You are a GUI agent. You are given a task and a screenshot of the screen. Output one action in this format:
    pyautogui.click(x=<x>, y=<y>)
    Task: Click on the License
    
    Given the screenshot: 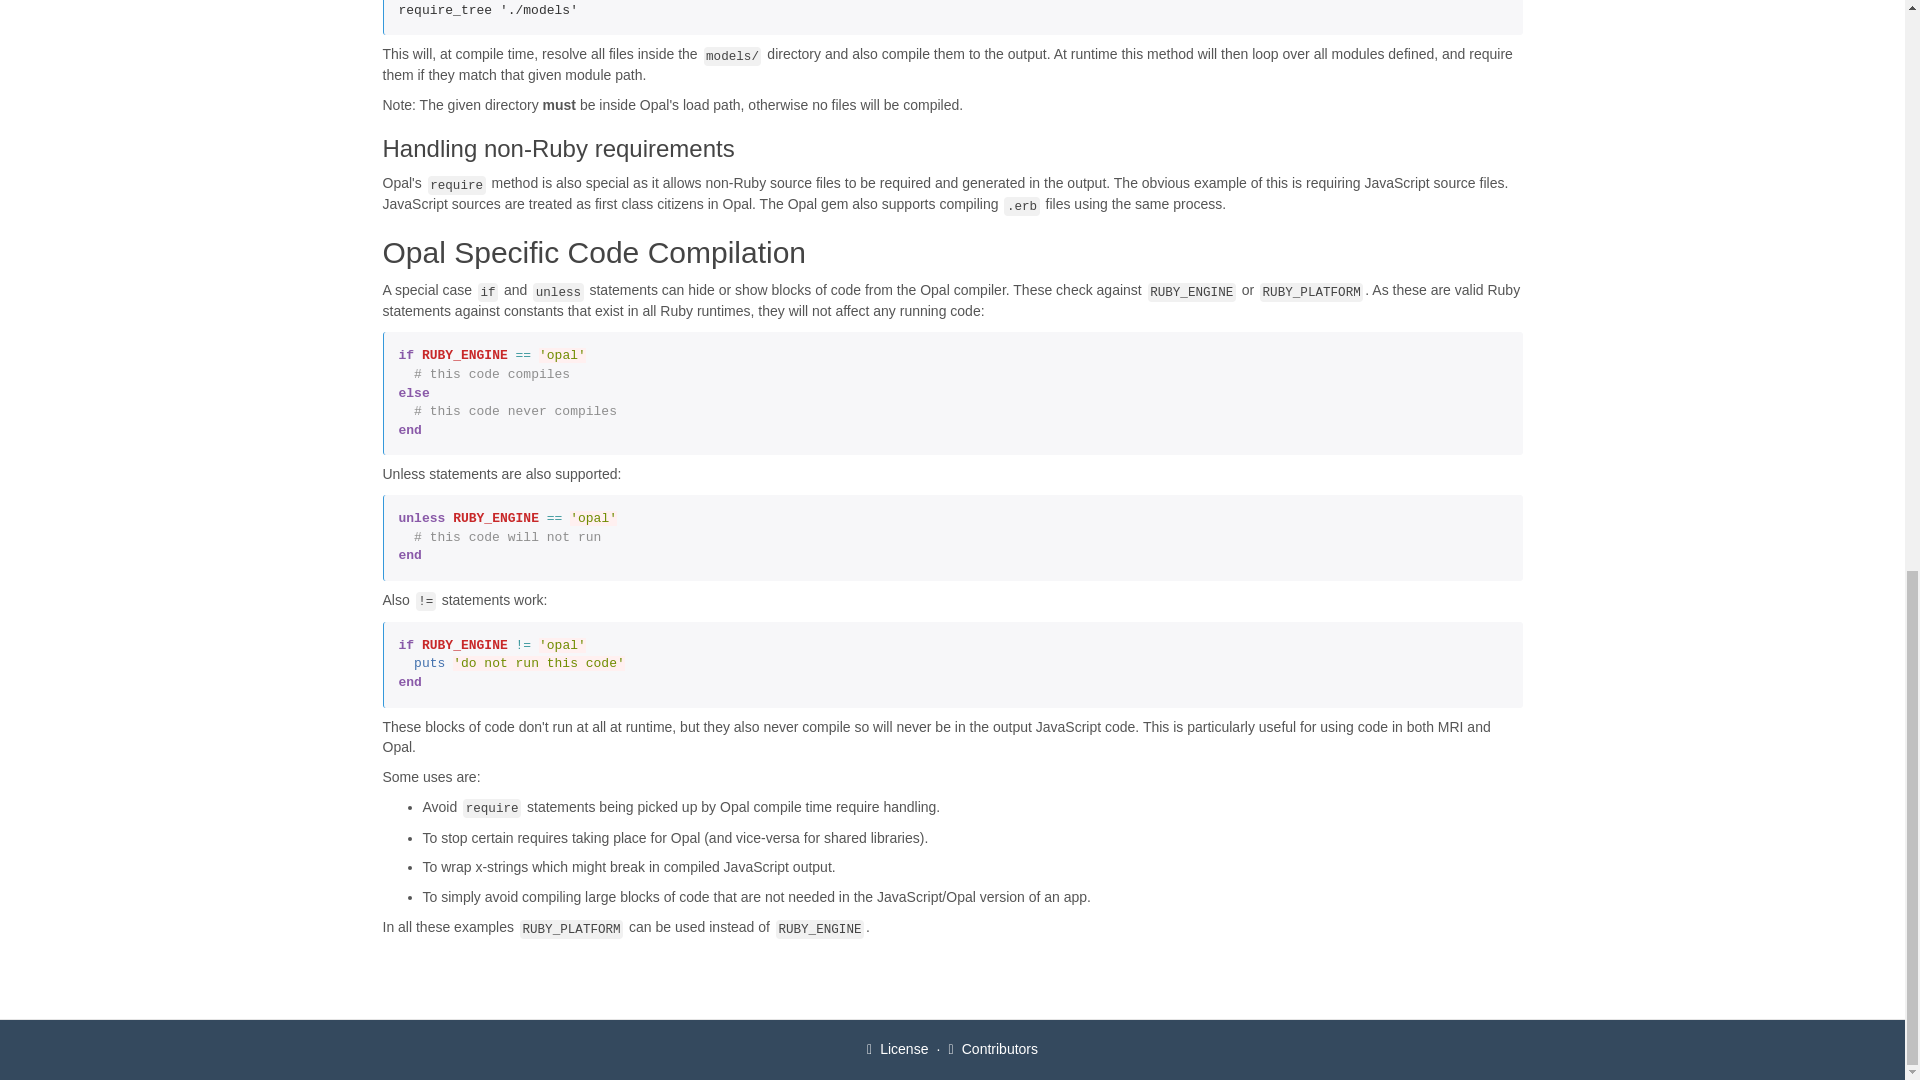 What is the action you would take?
    pyautogui.click(x=897, y=1049)
    